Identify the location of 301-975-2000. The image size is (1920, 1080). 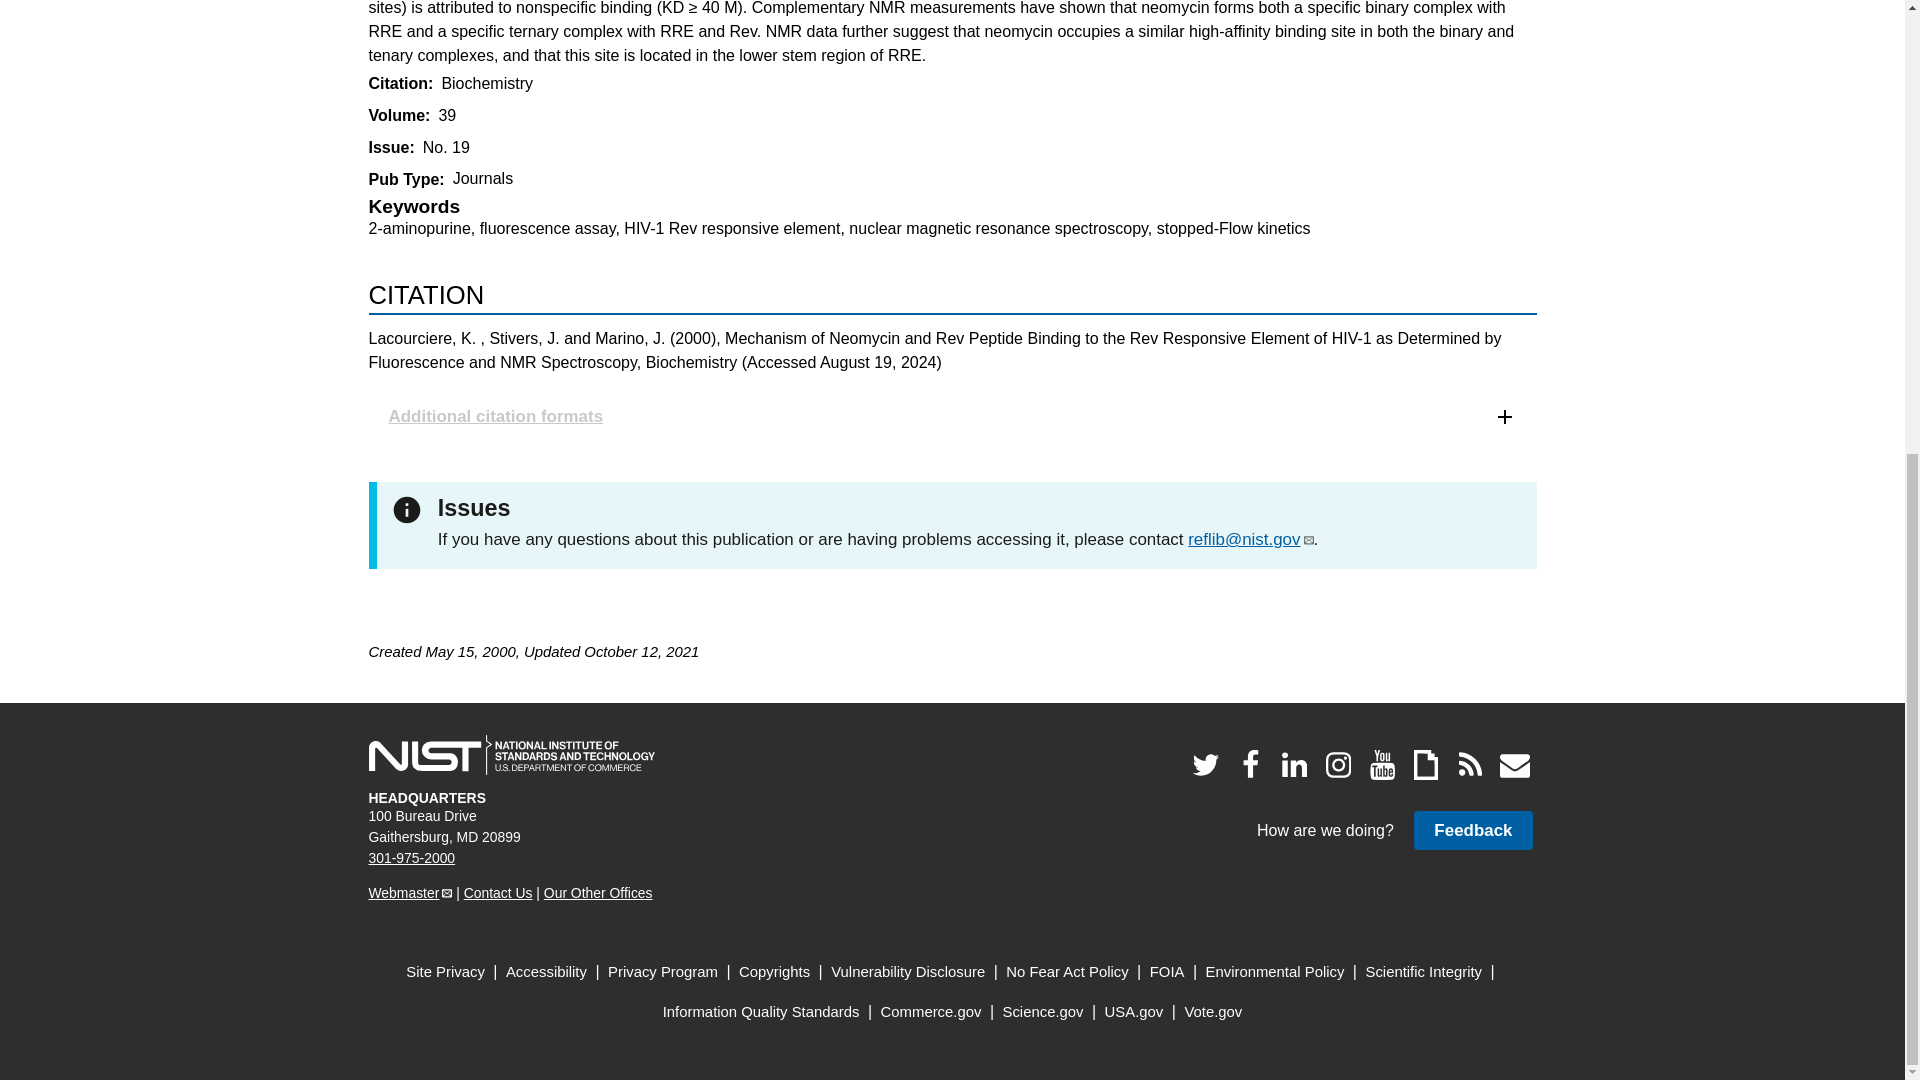
(412, 858).